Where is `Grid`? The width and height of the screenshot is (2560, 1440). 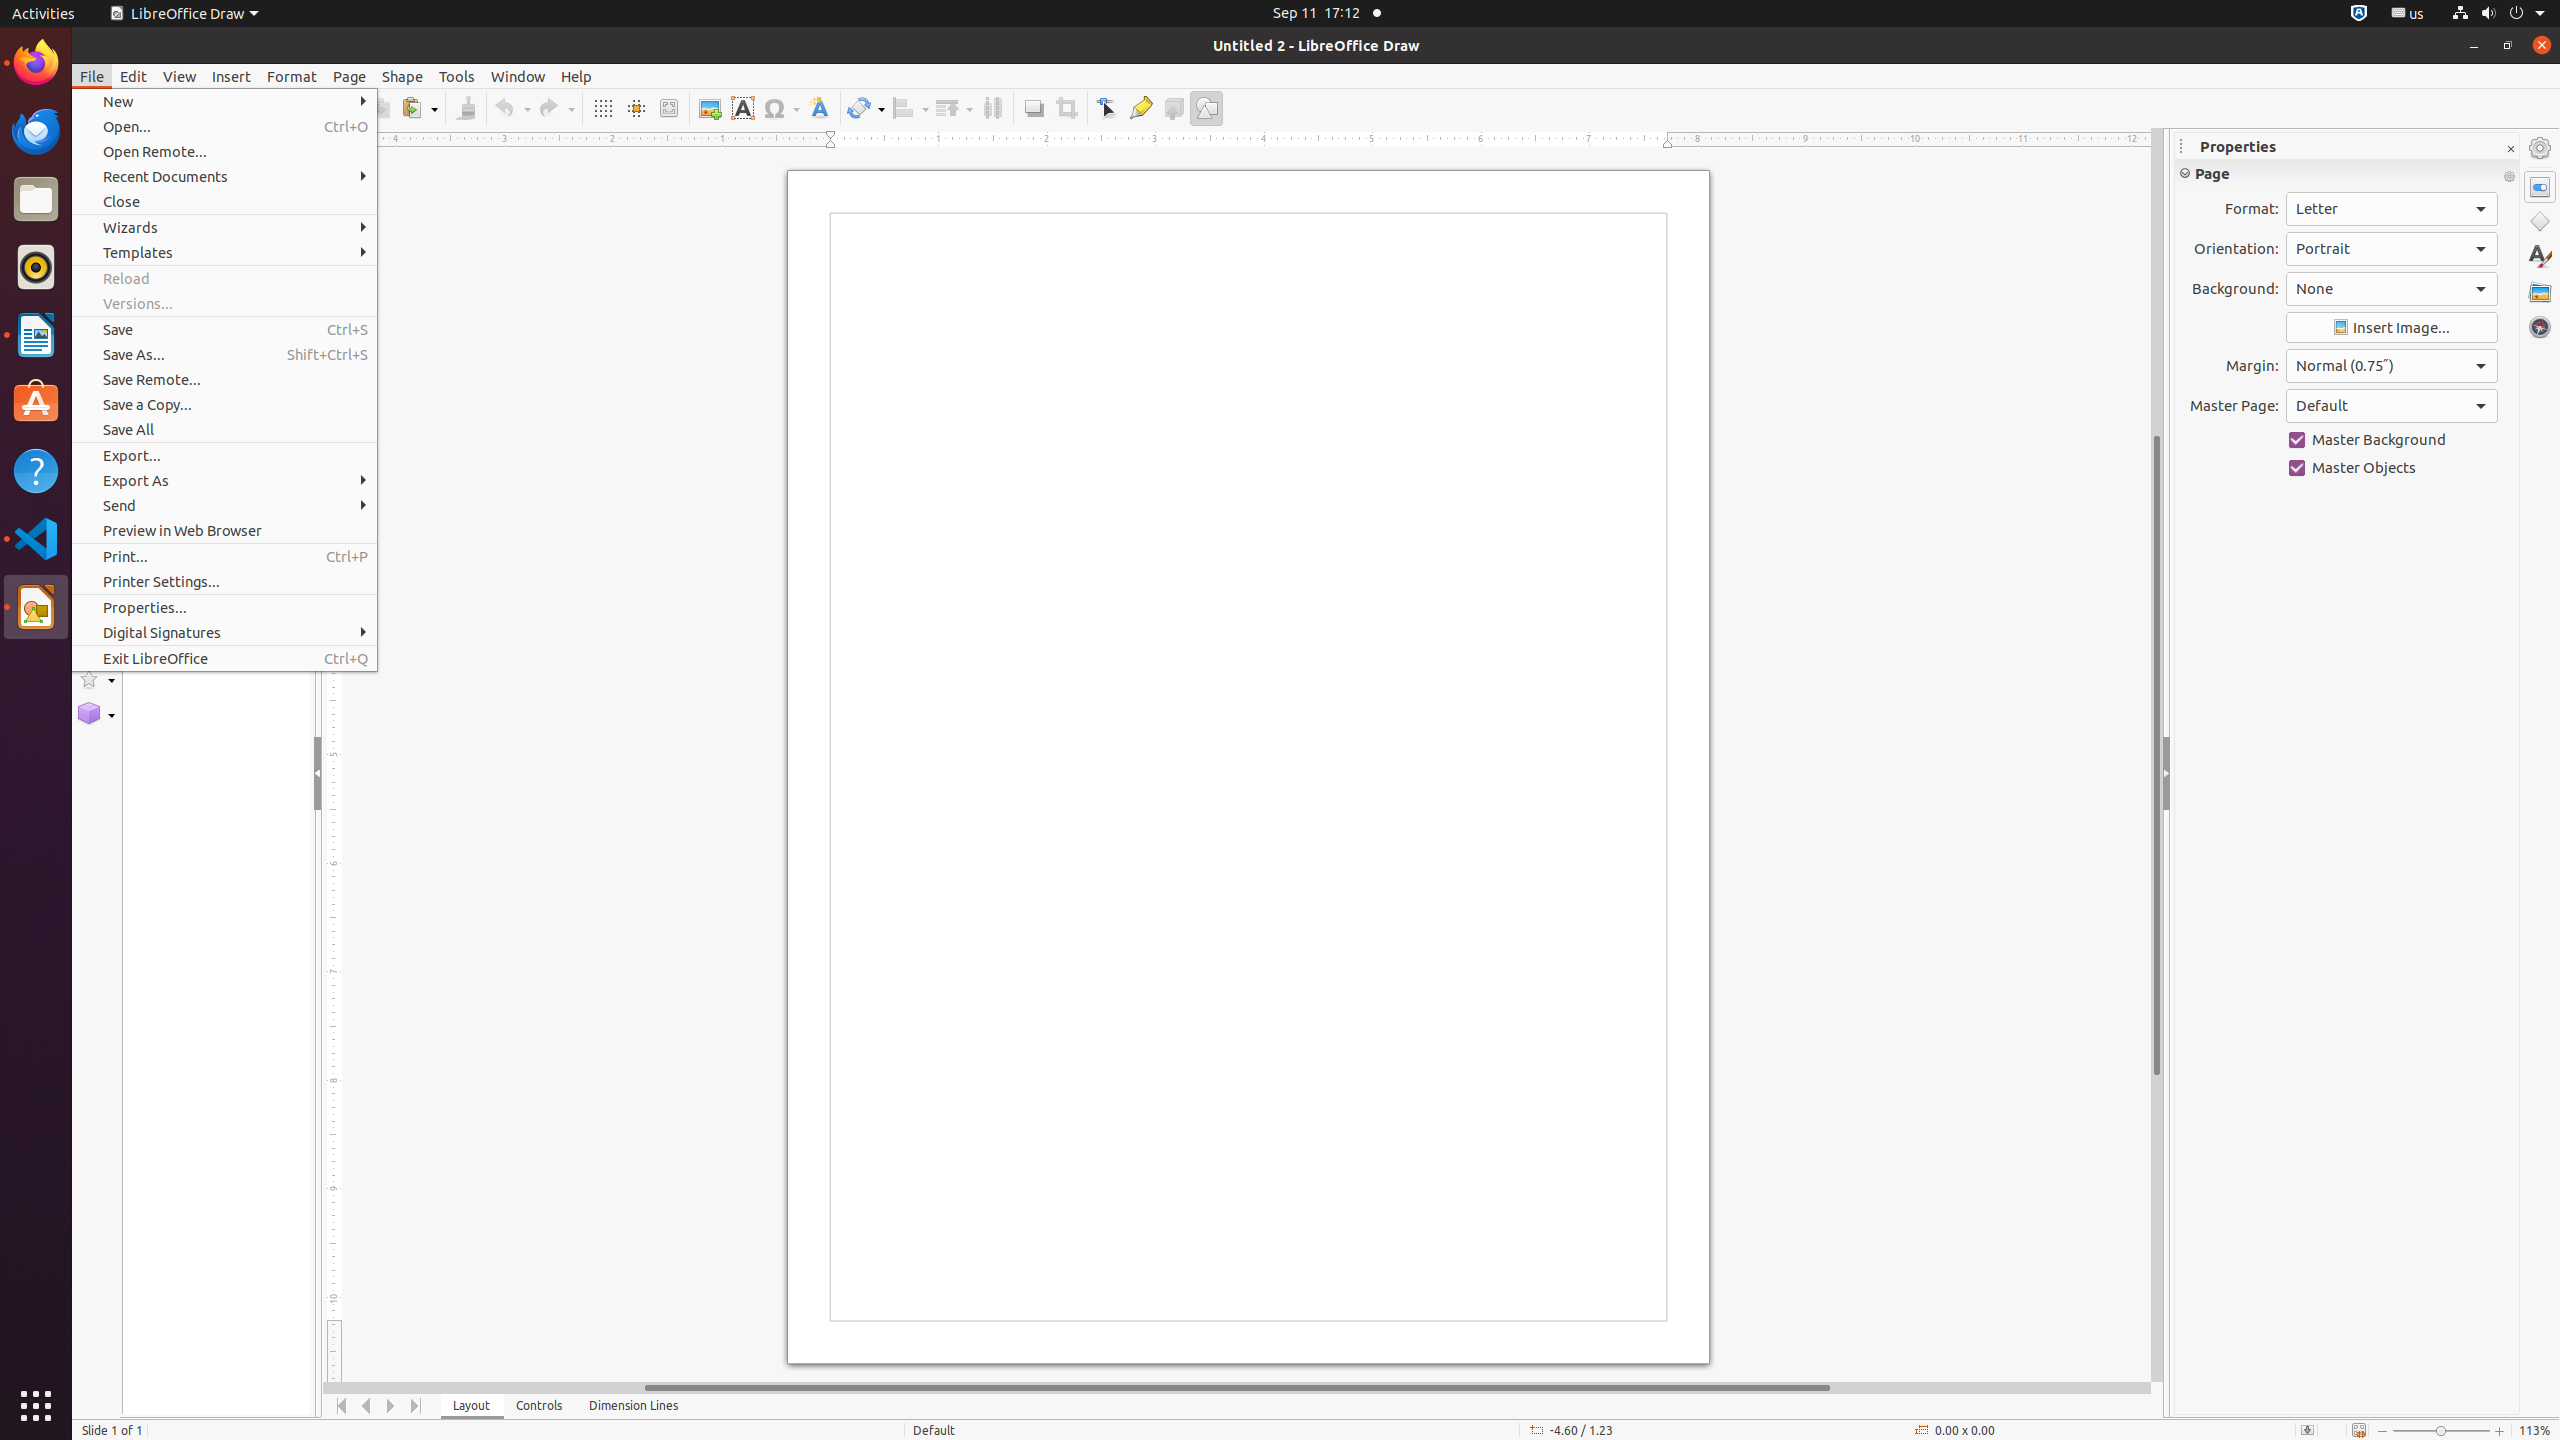 Grid is located at coordinates (602, 108).